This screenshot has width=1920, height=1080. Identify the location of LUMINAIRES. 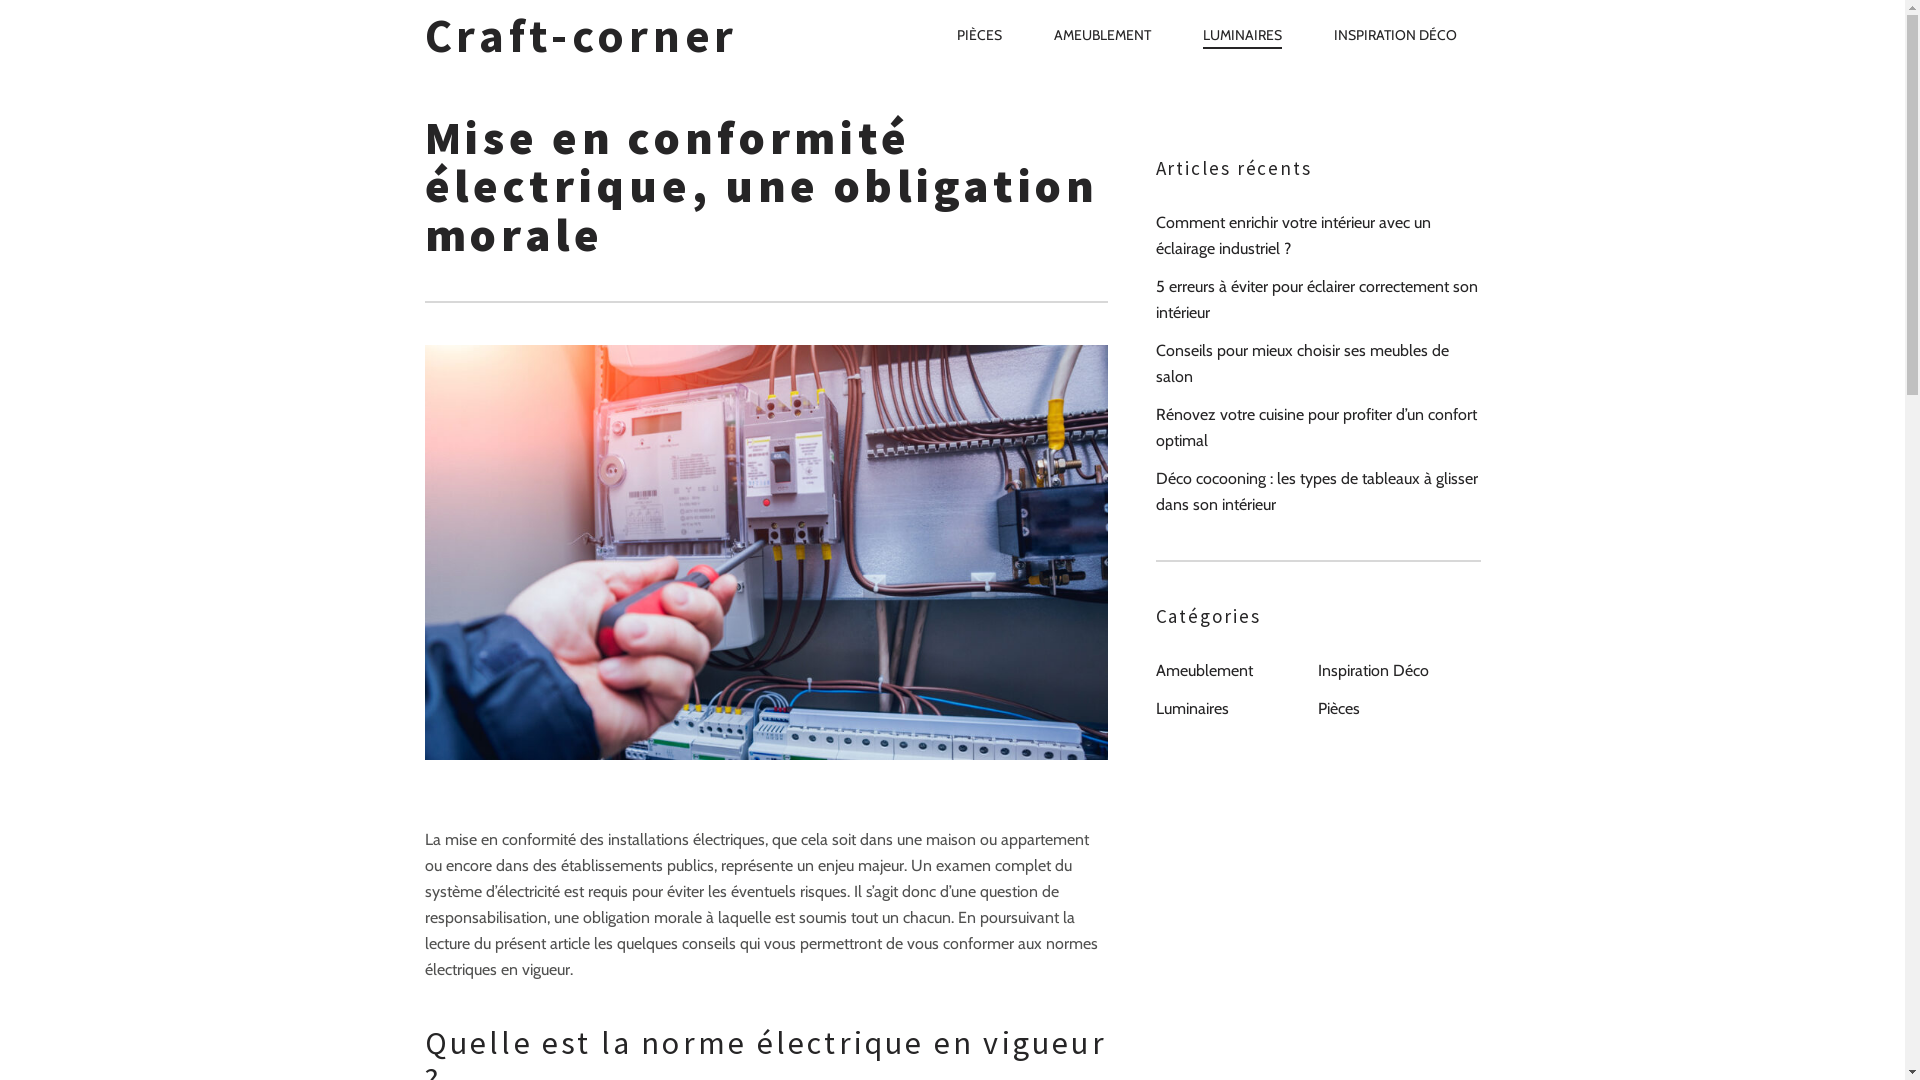
(1242, 36).